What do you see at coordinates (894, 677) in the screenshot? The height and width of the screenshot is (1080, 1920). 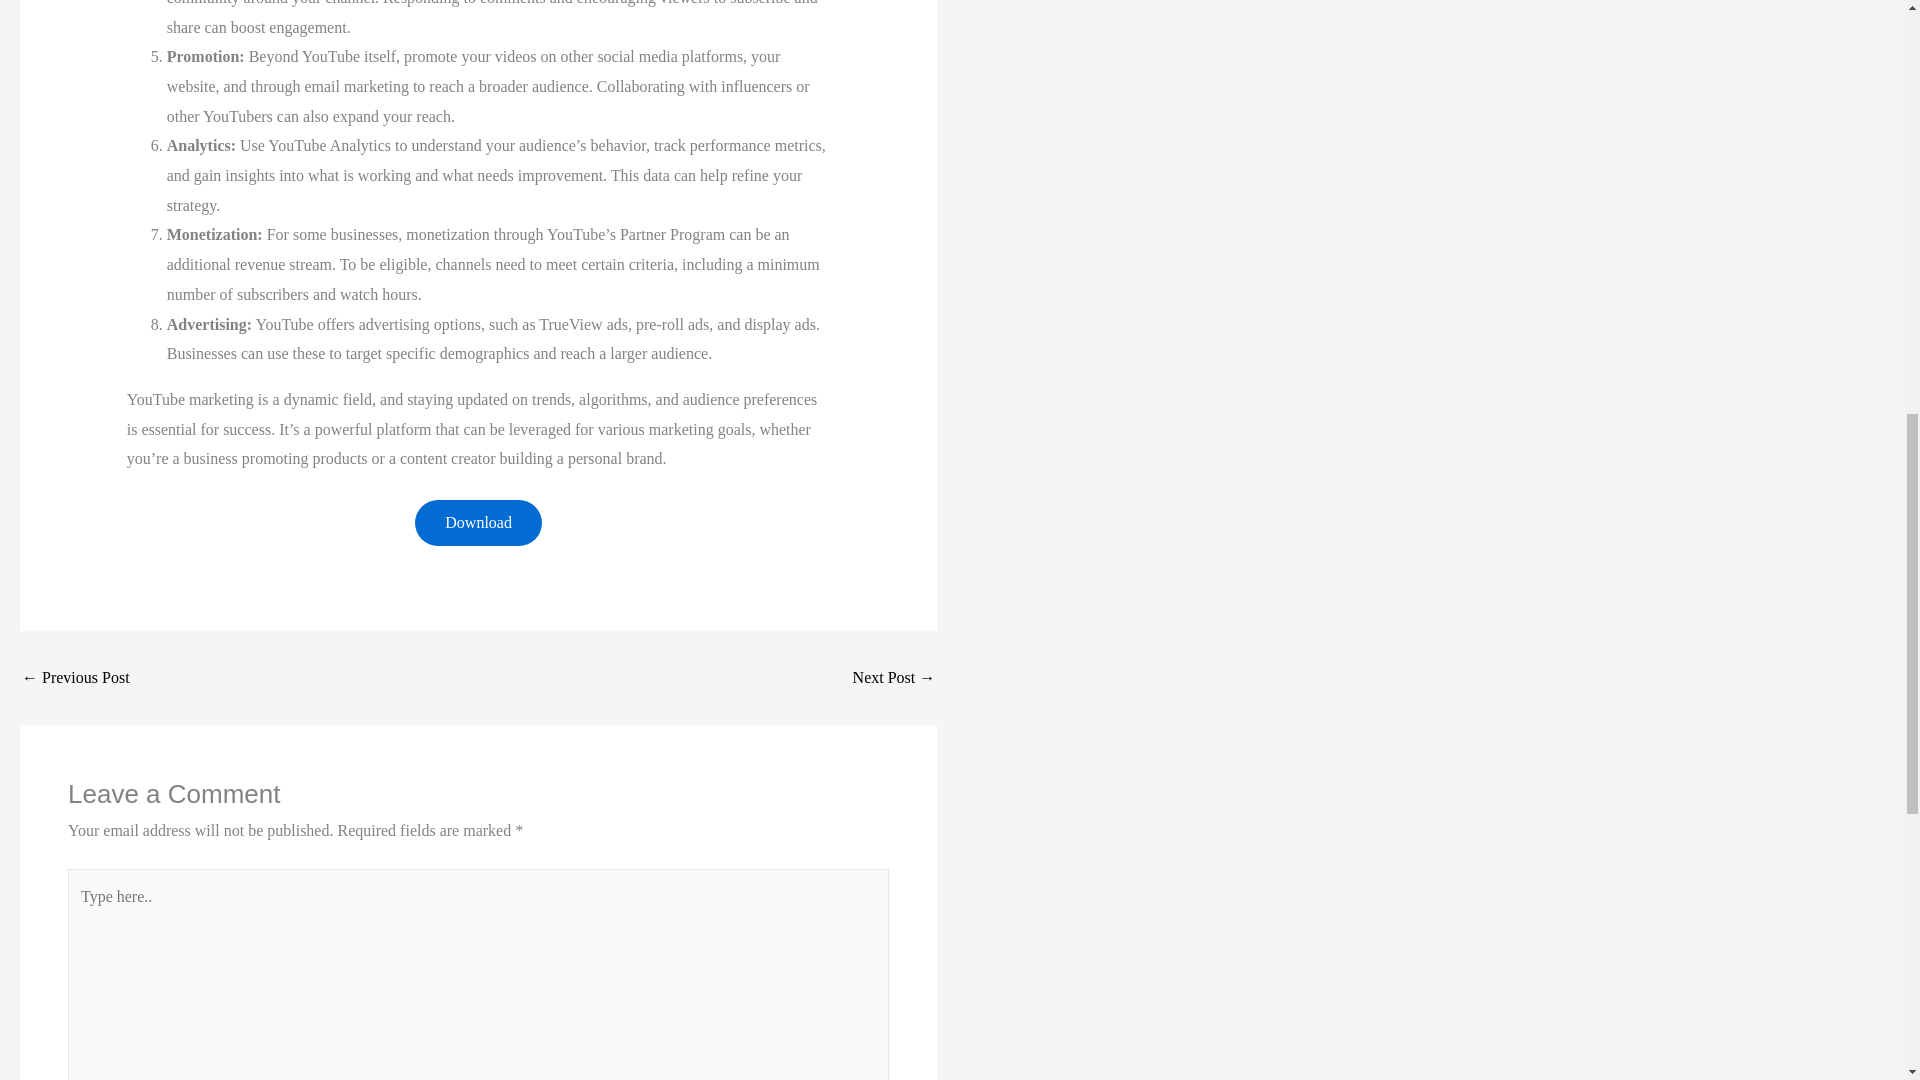 I see `Instagram marketing Course` at bounding box center [894, 677].